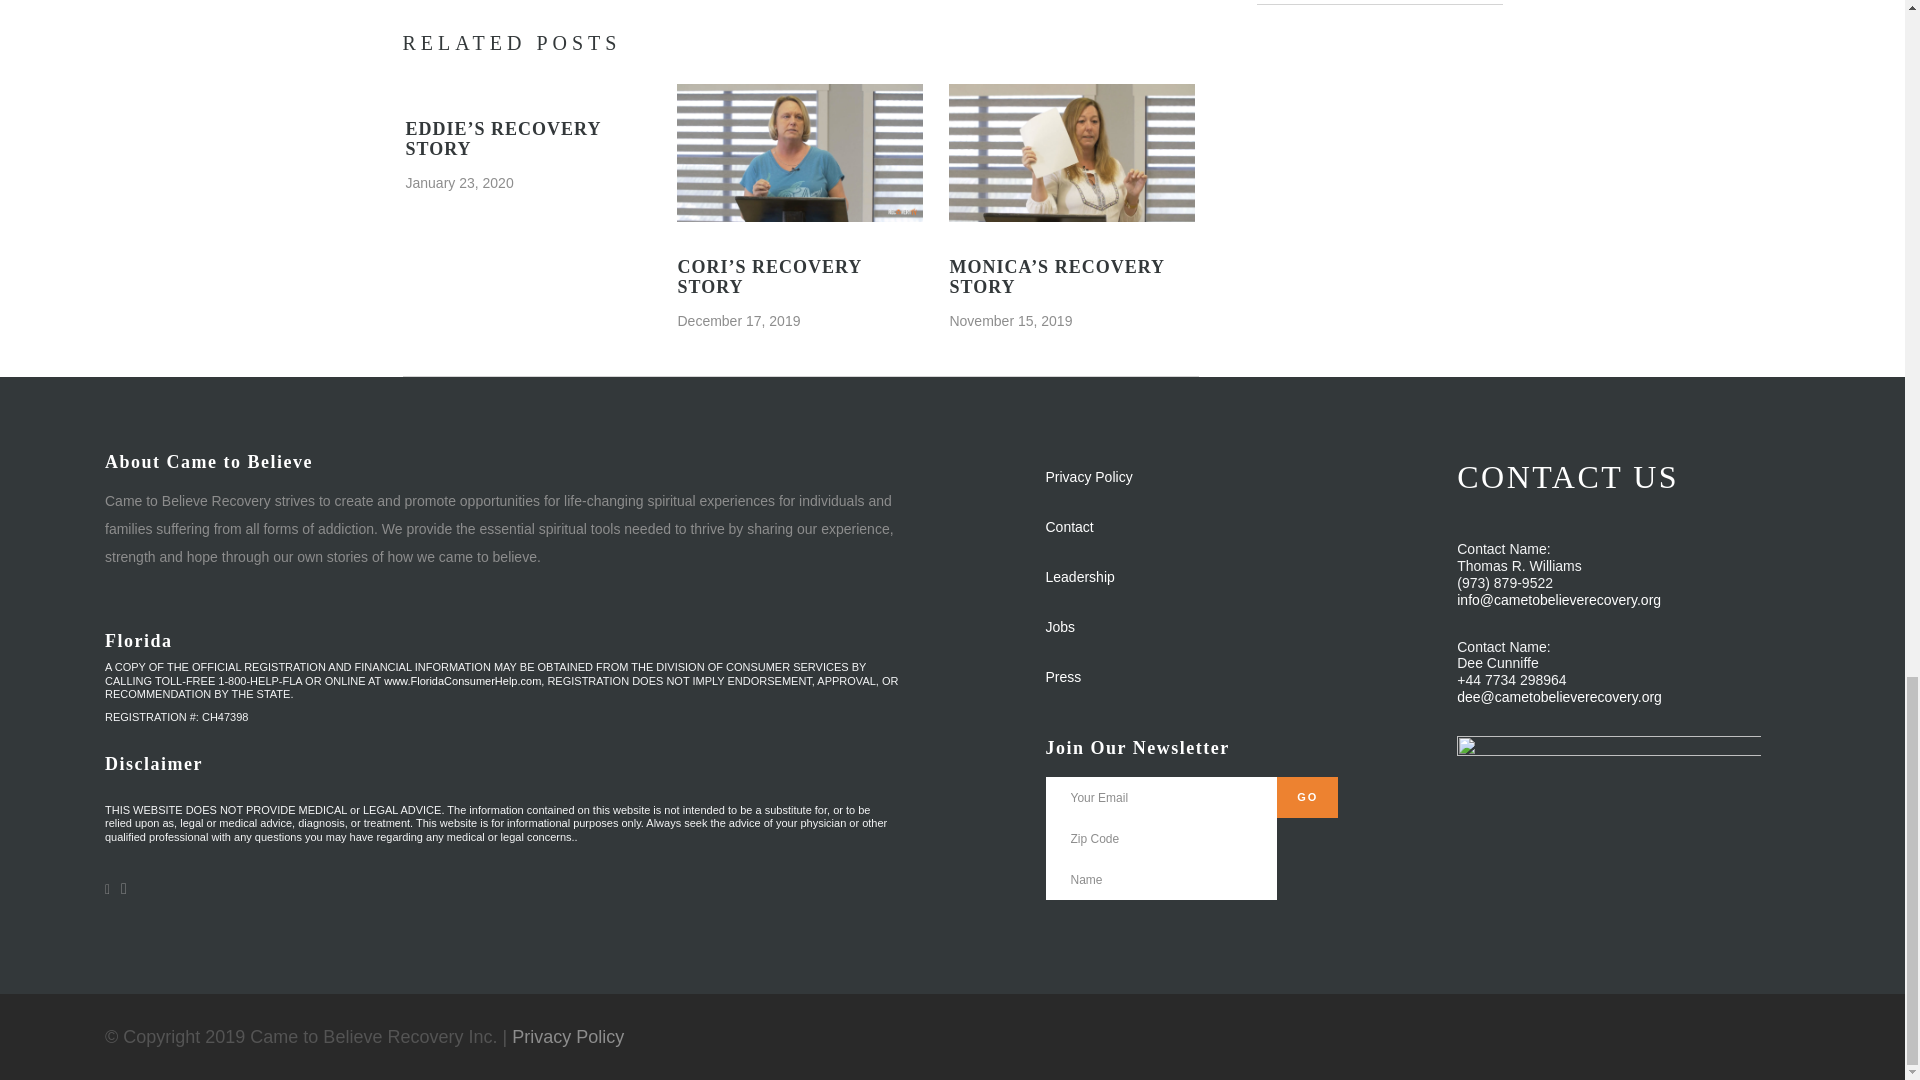  I want to click on Name, so click(1162, 878).